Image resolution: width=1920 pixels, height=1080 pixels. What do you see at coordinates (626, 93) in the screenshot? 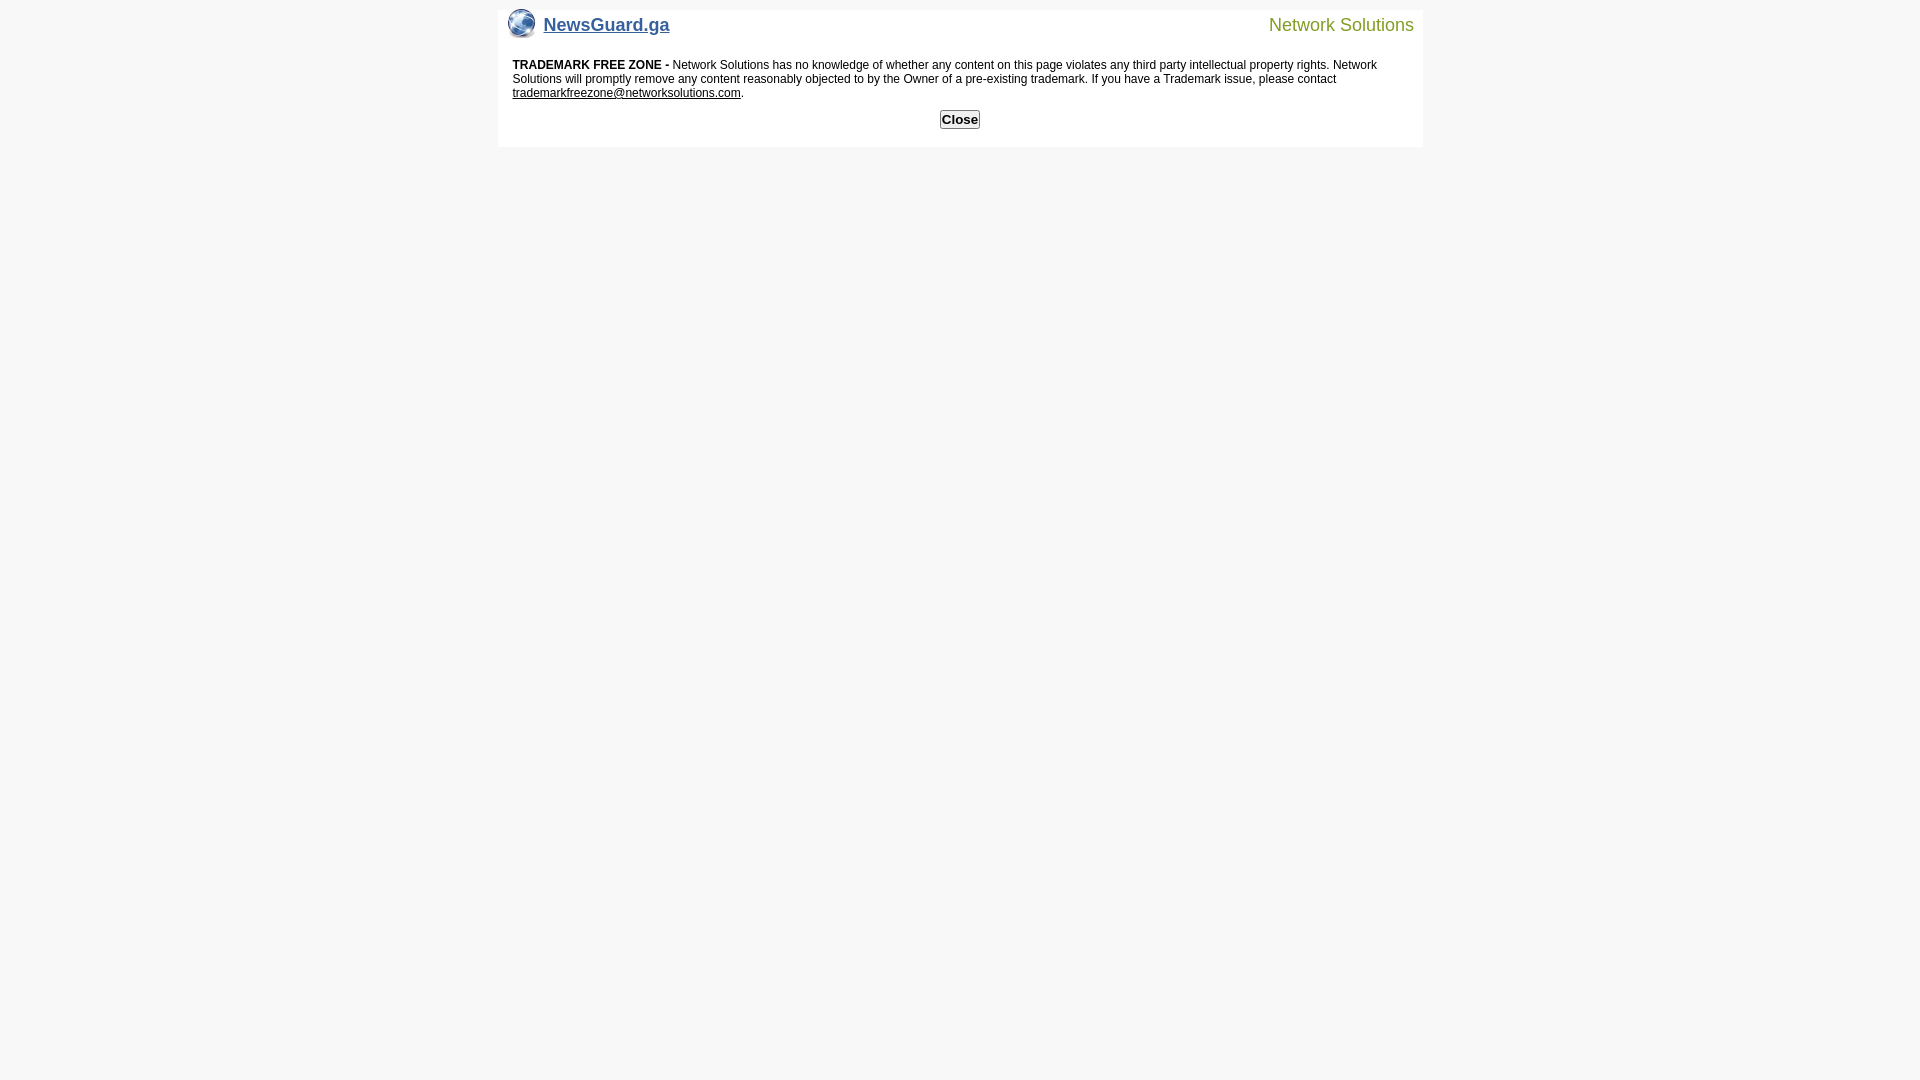
I see `trademarkfreezone@networksolutions.com` at bounding box center [626, 93].